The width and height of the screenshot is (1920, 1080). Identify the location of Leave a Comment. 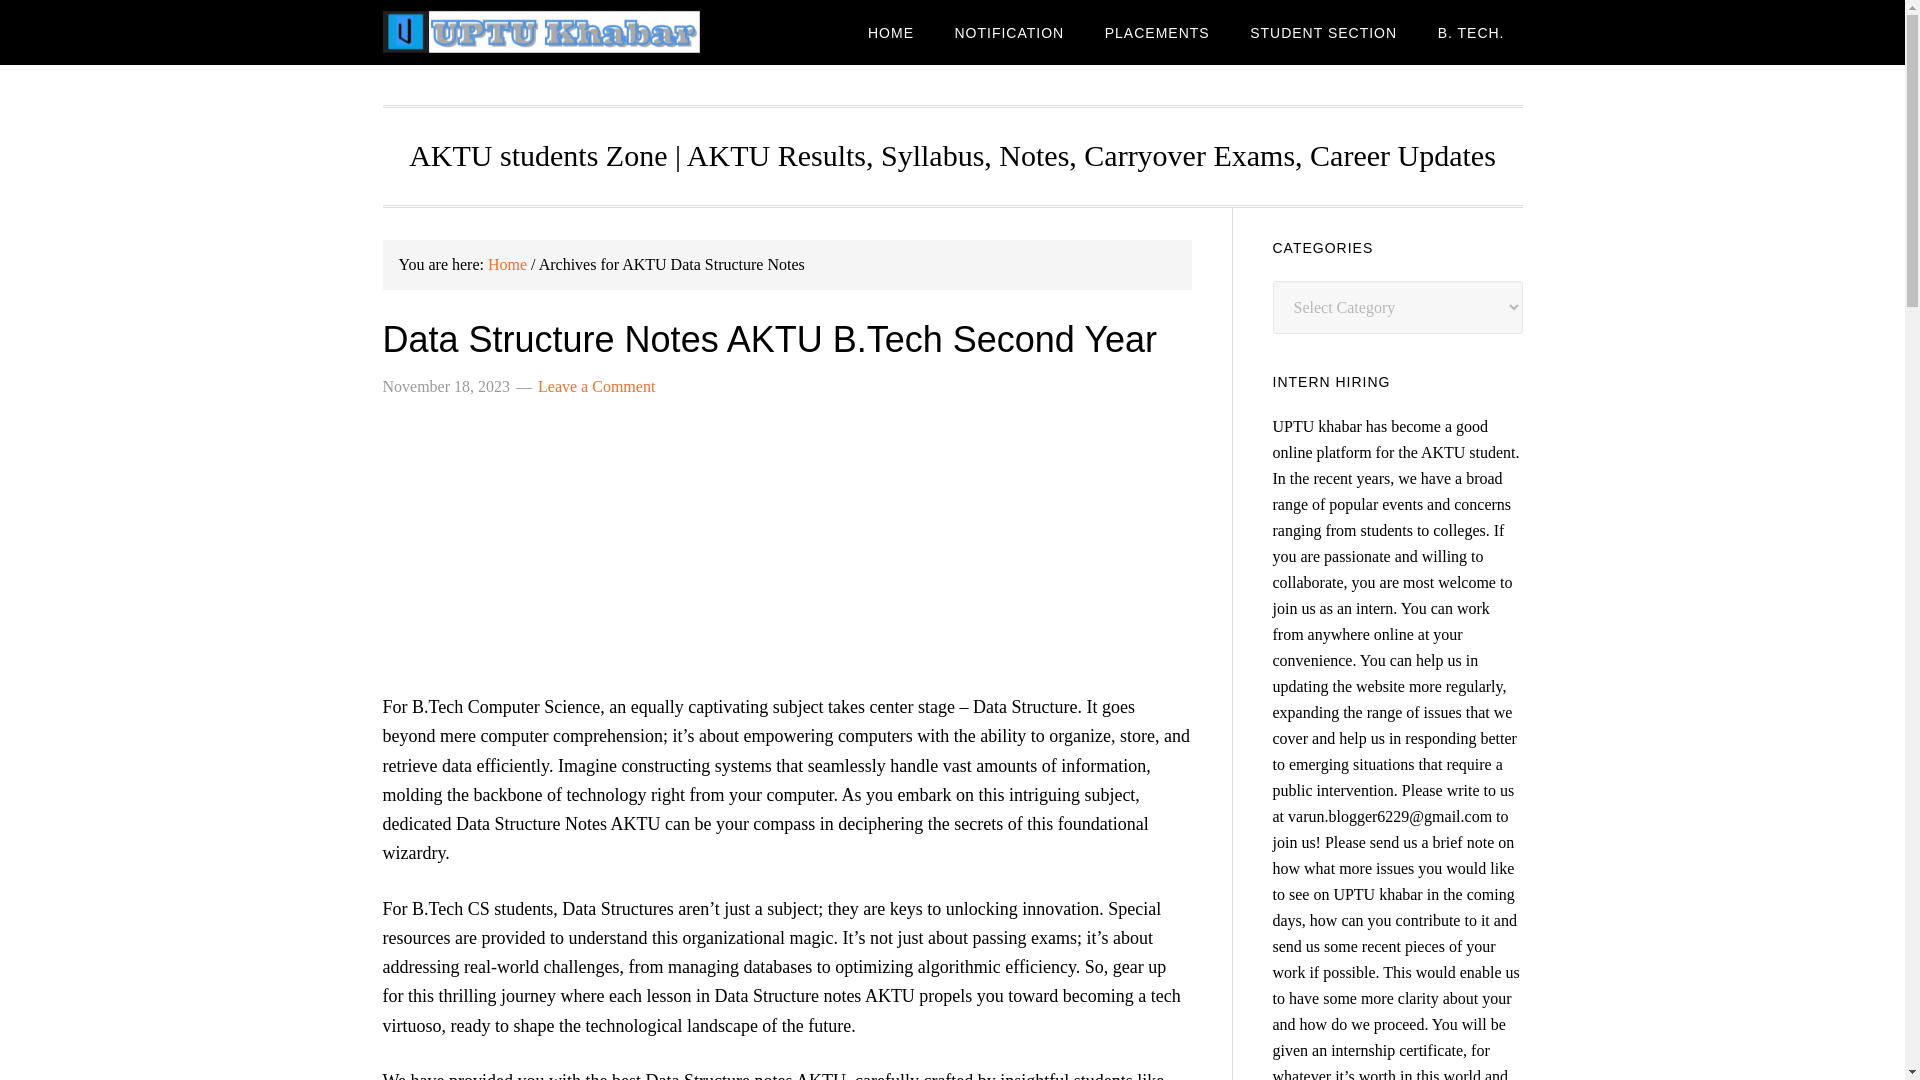
(596, 386).